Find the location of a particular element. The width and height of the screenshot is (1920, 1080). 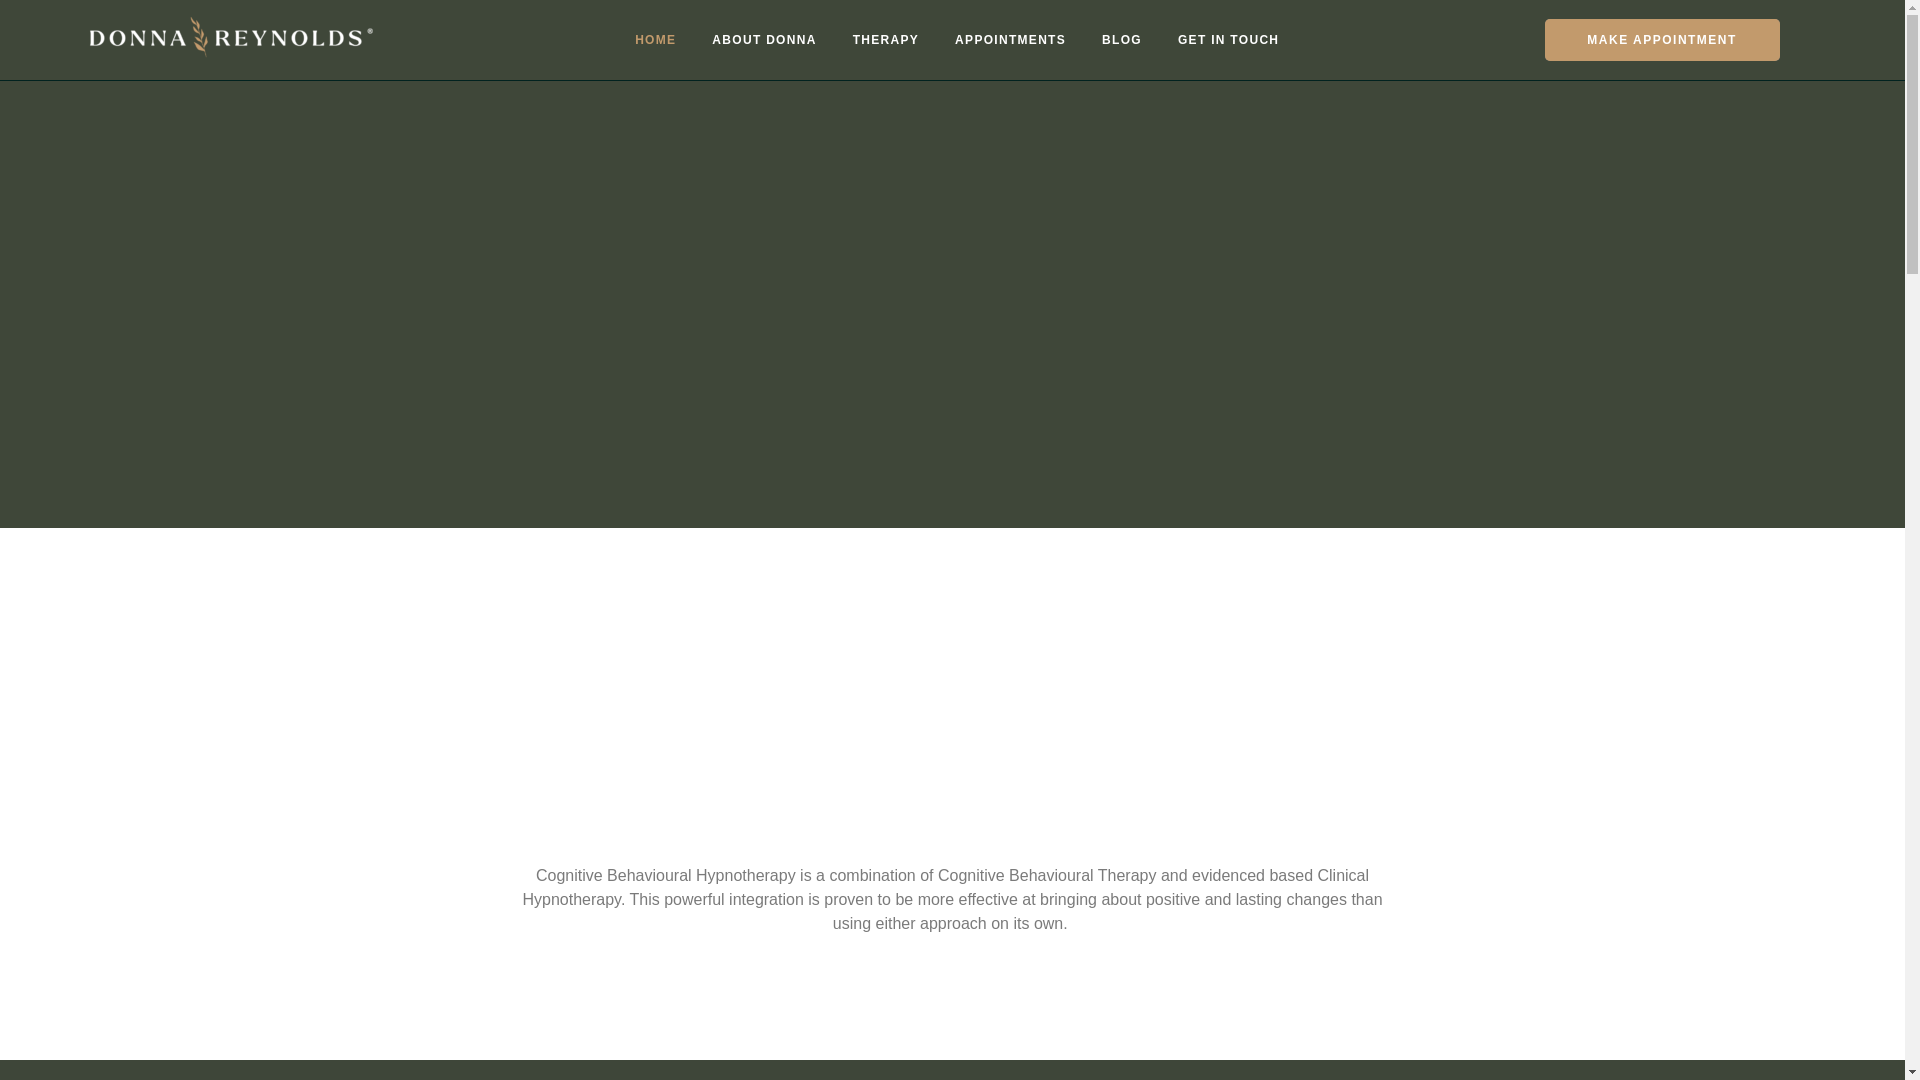

ABOUT DONNA is located at coordinates (763, 40).